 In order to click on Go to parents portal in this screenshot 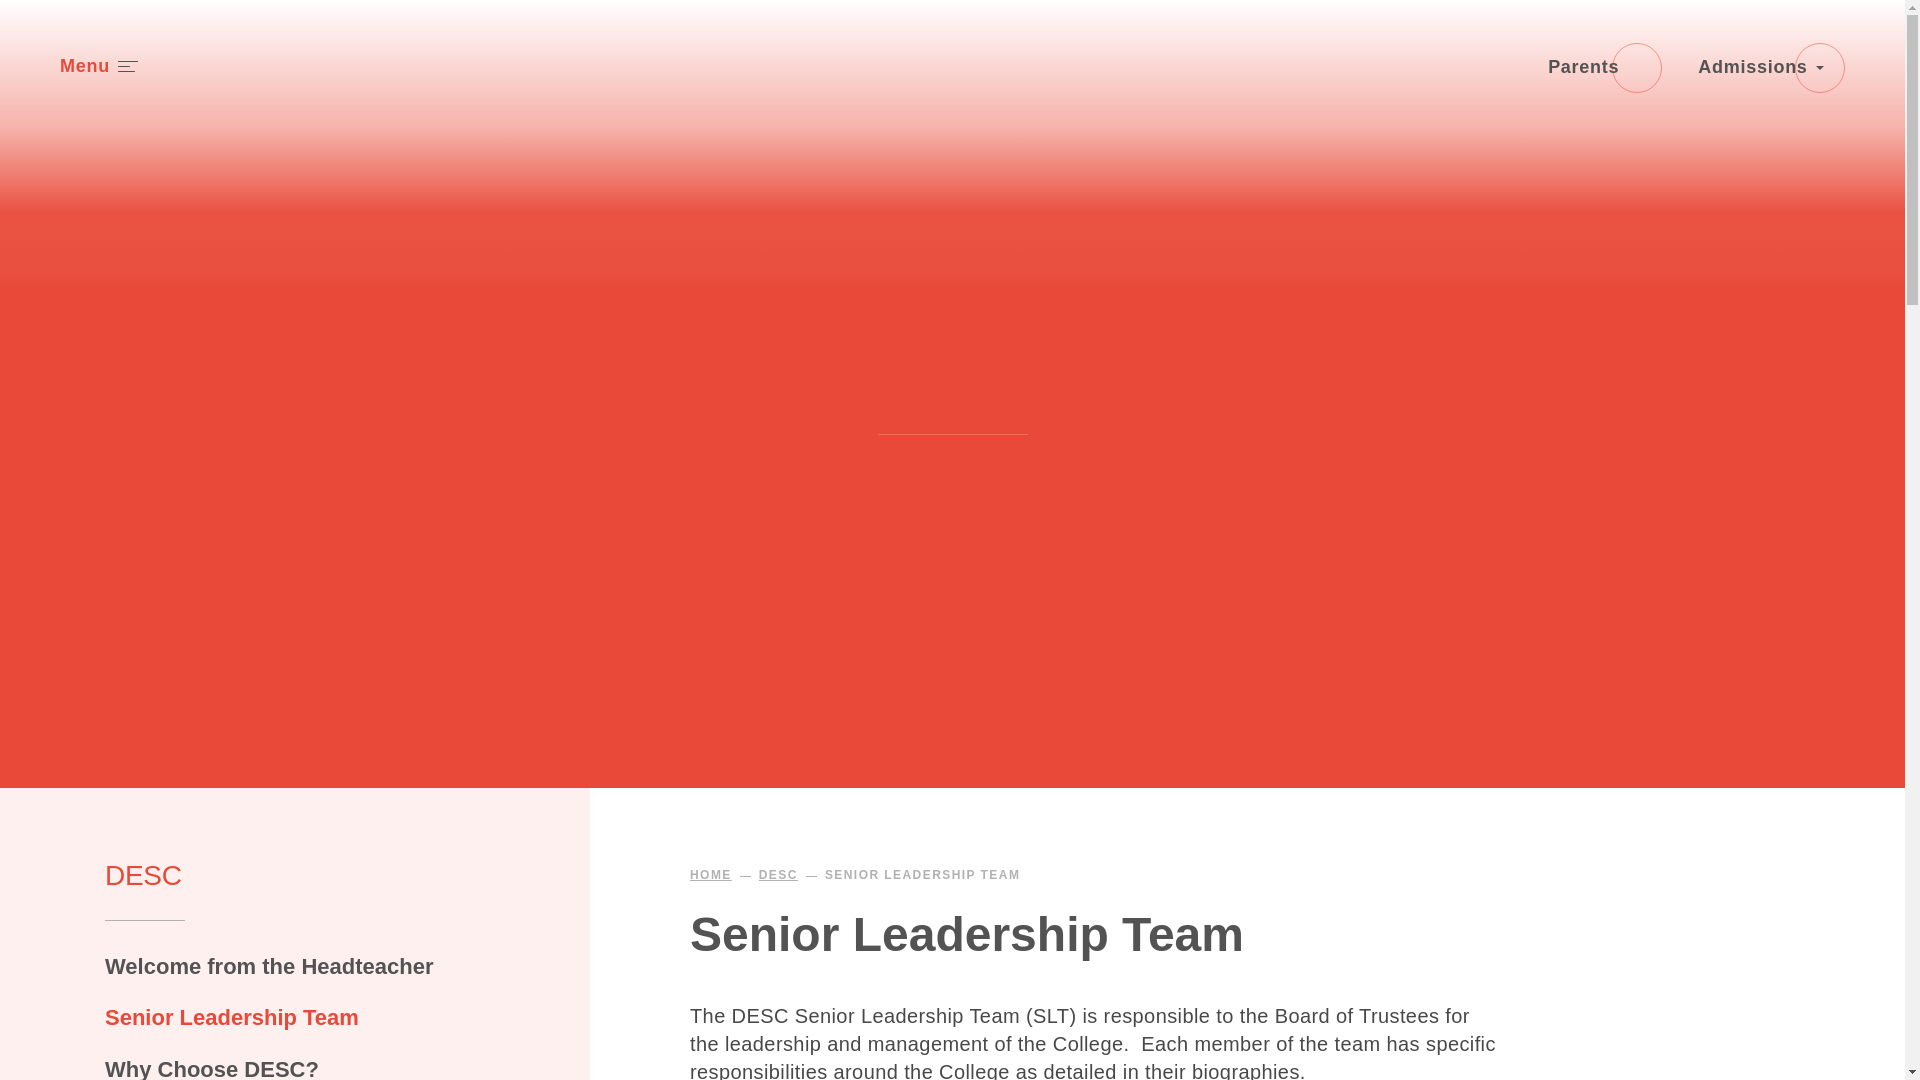, I will do `click(1604, 68)`.